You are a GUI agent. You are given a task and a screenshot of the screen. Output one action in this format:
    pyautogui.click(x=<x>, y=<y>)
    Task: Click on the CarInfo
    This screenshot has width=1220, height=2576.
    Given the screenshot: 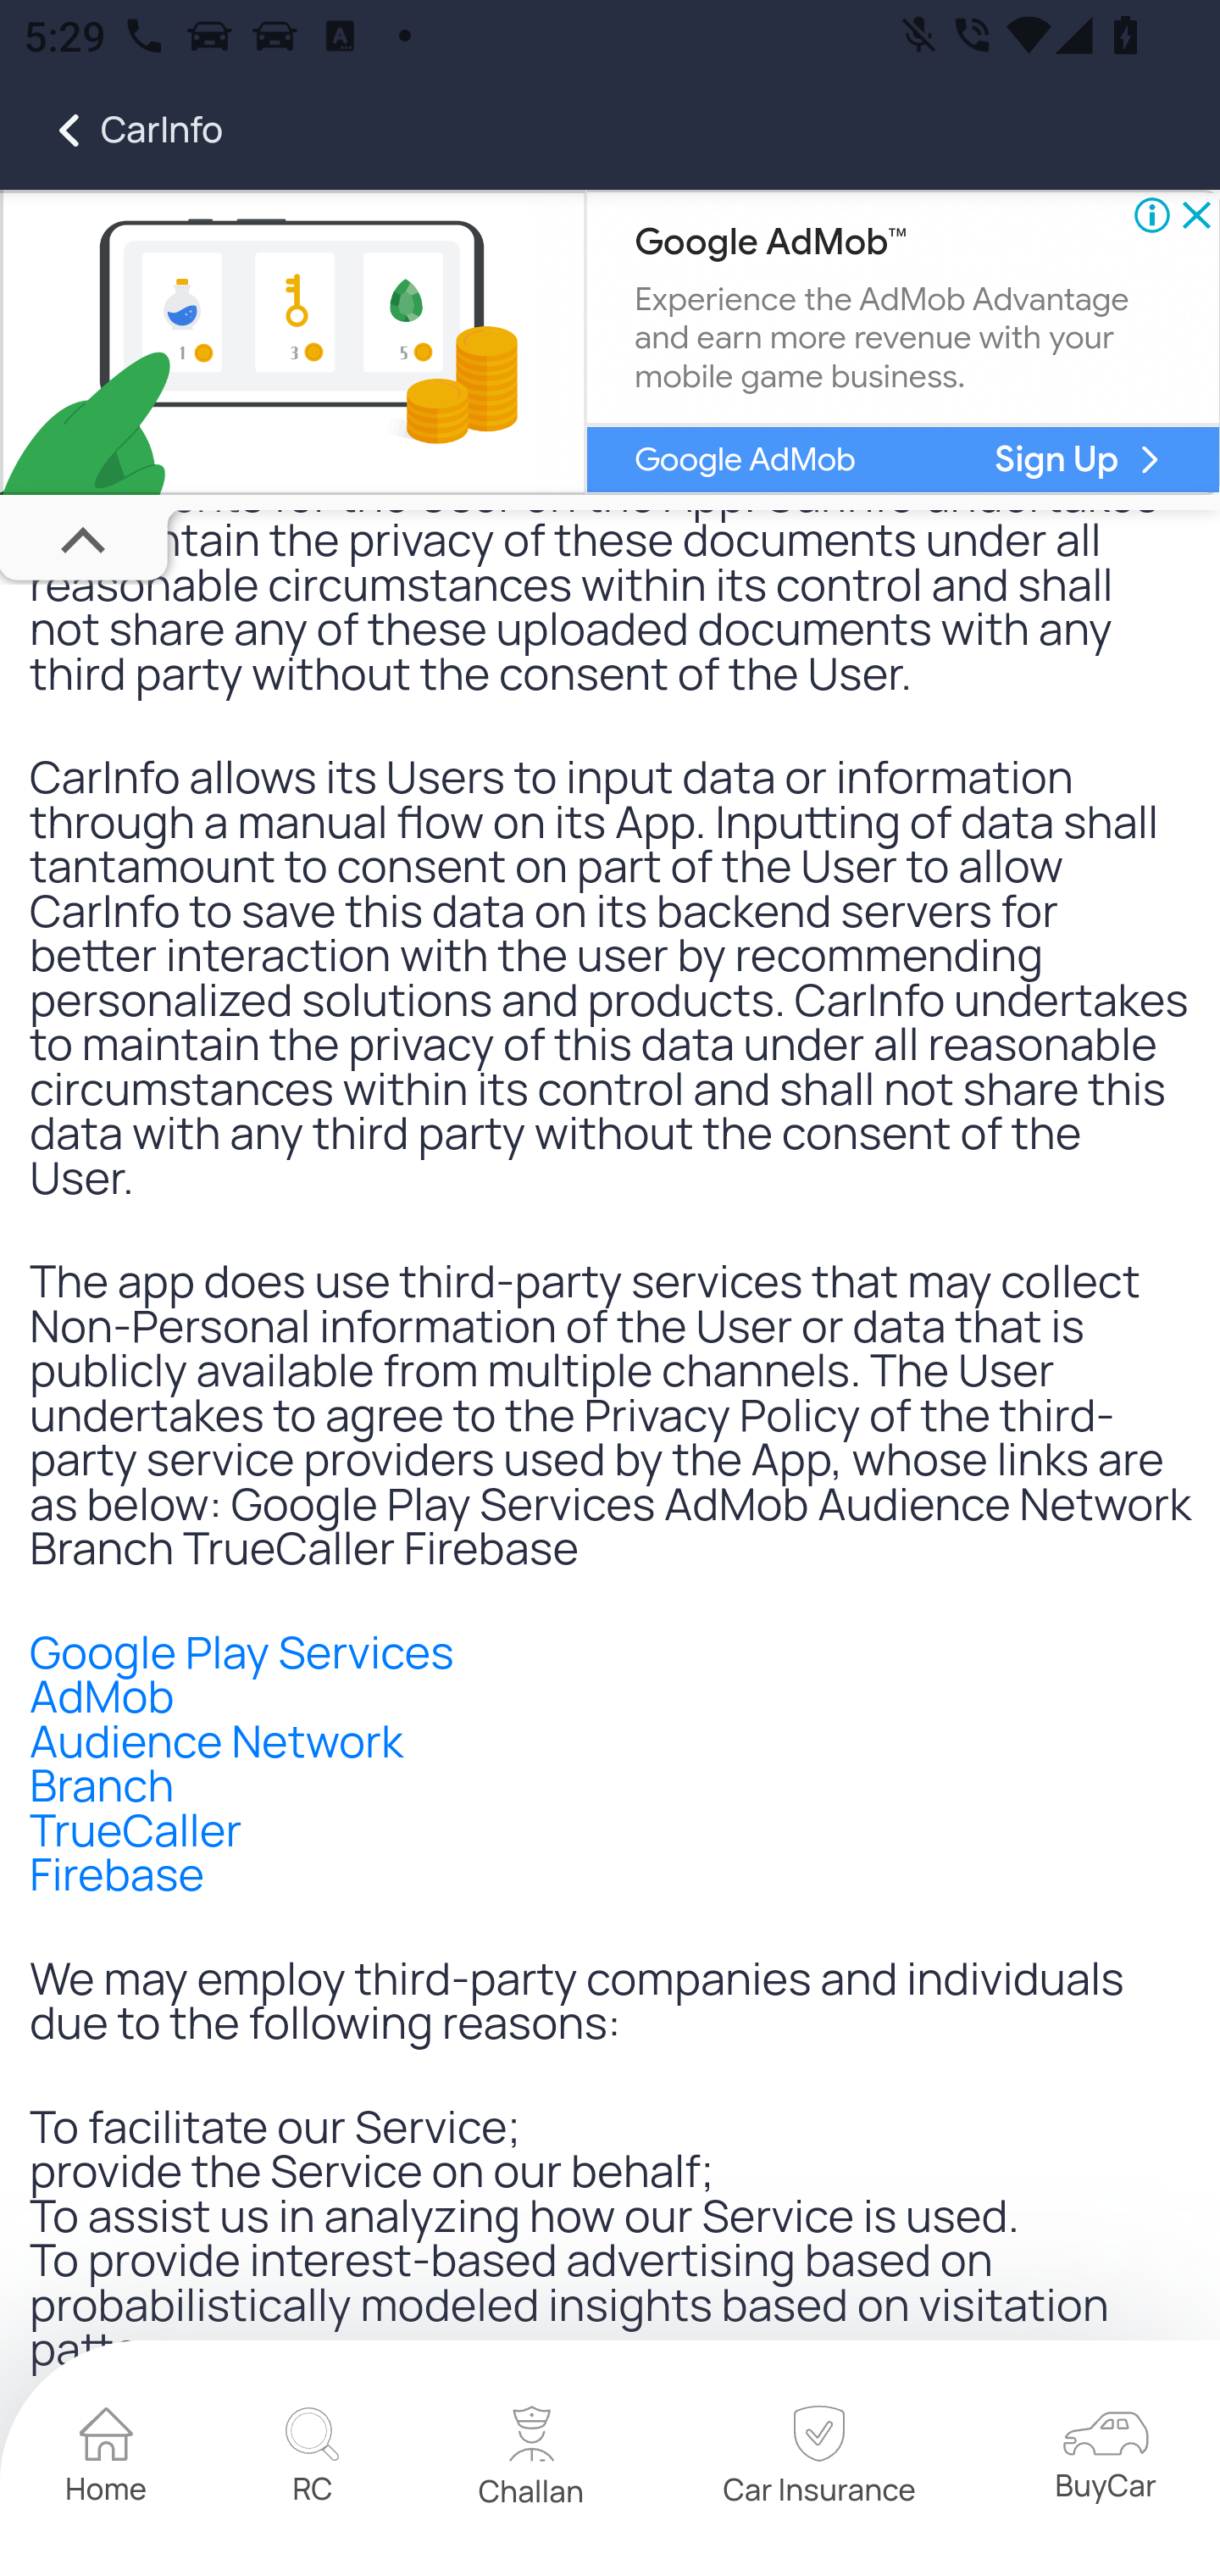 What is the action you would take?
    pyautogui.click(x=112, y=130)
    